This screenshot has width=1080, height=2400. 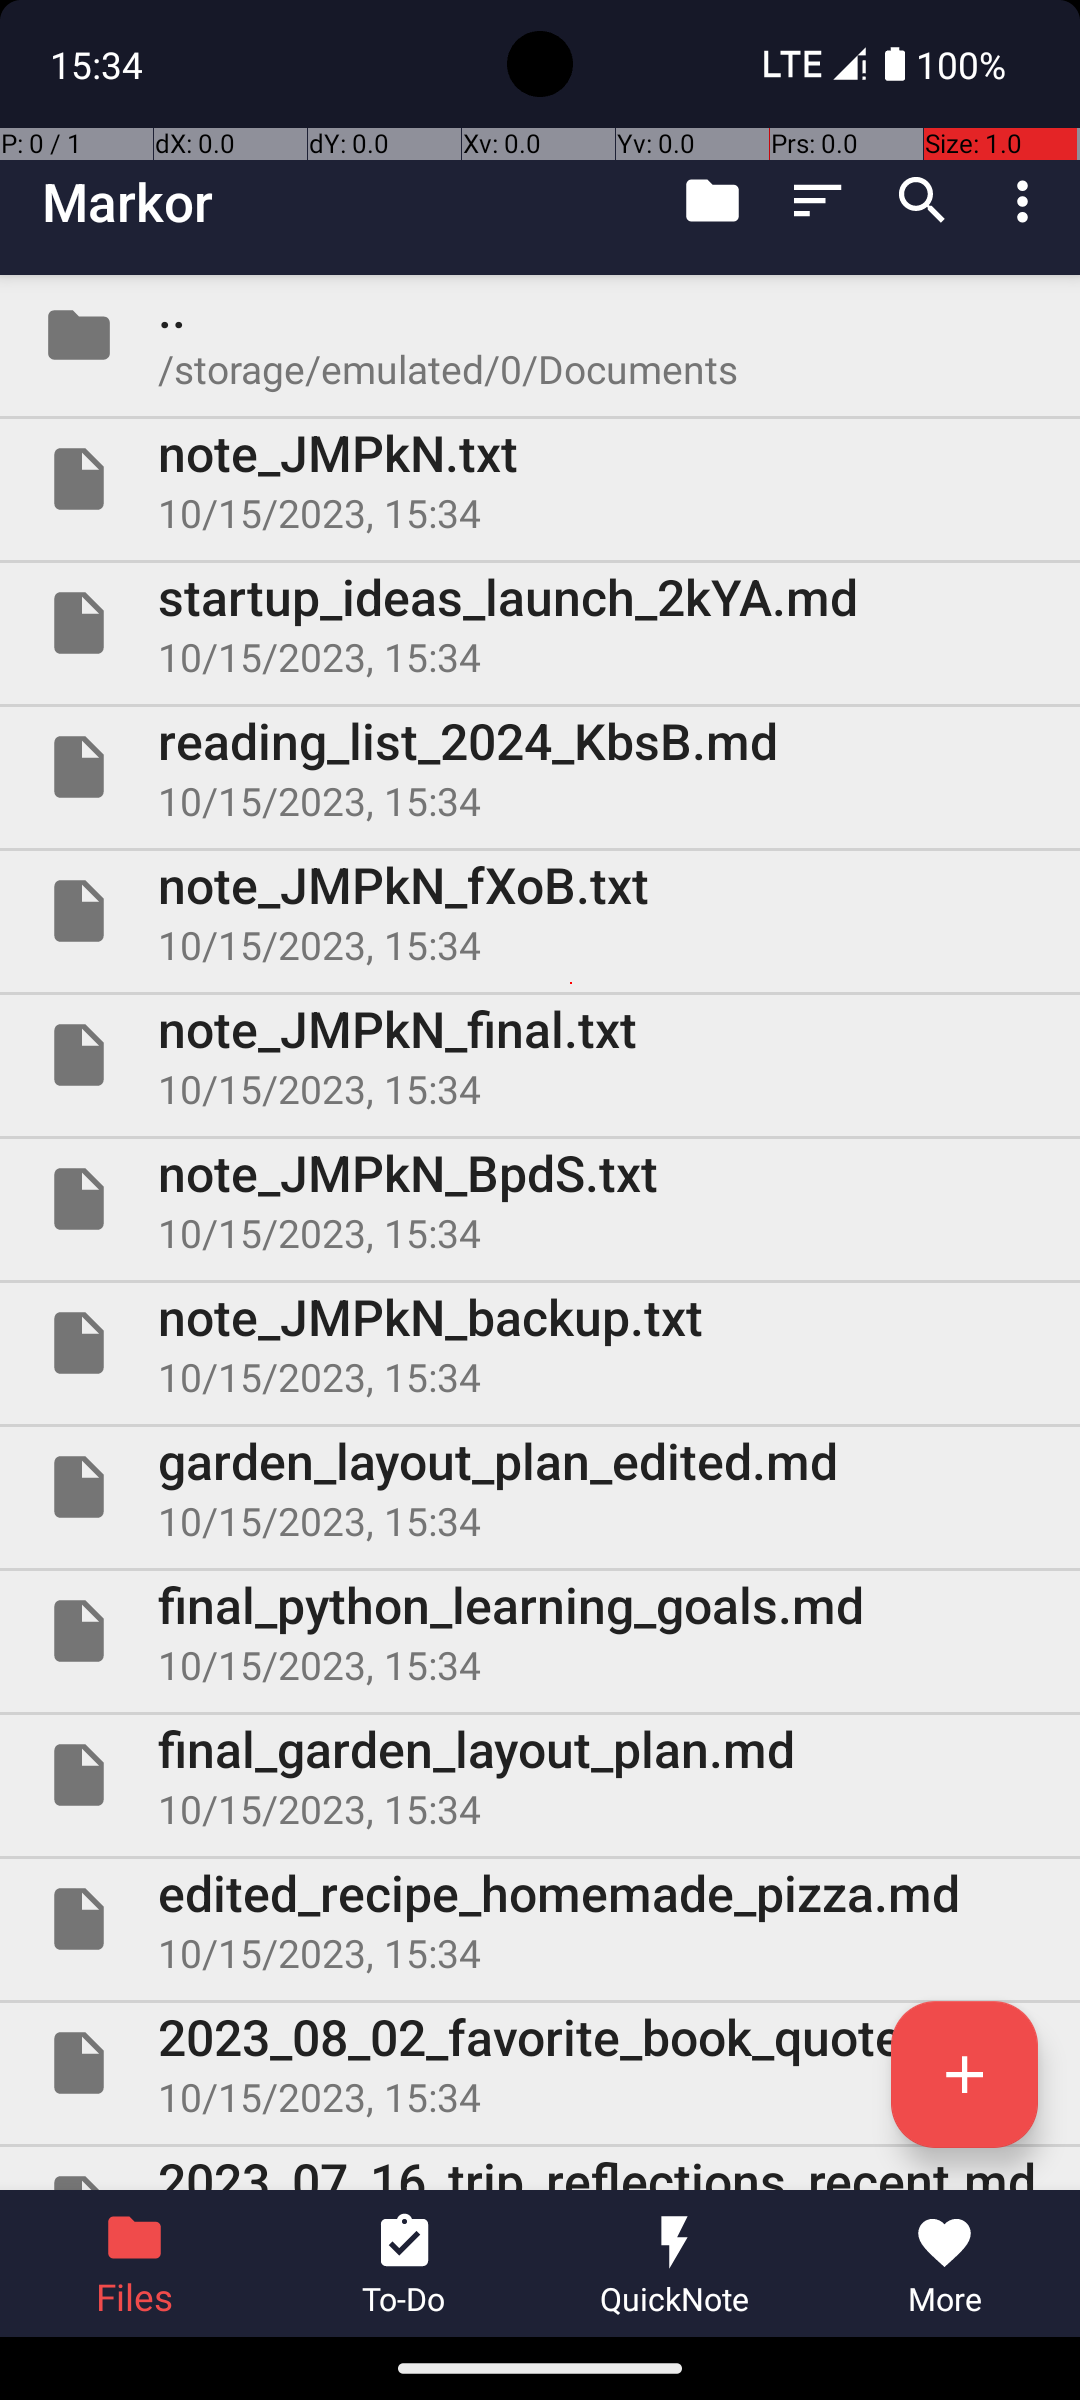 What do you see at coordinates (540, 1487) in the screenshot?
I see `File garden_layout_plan_edited.md ` at bounding box center [540, 1487].